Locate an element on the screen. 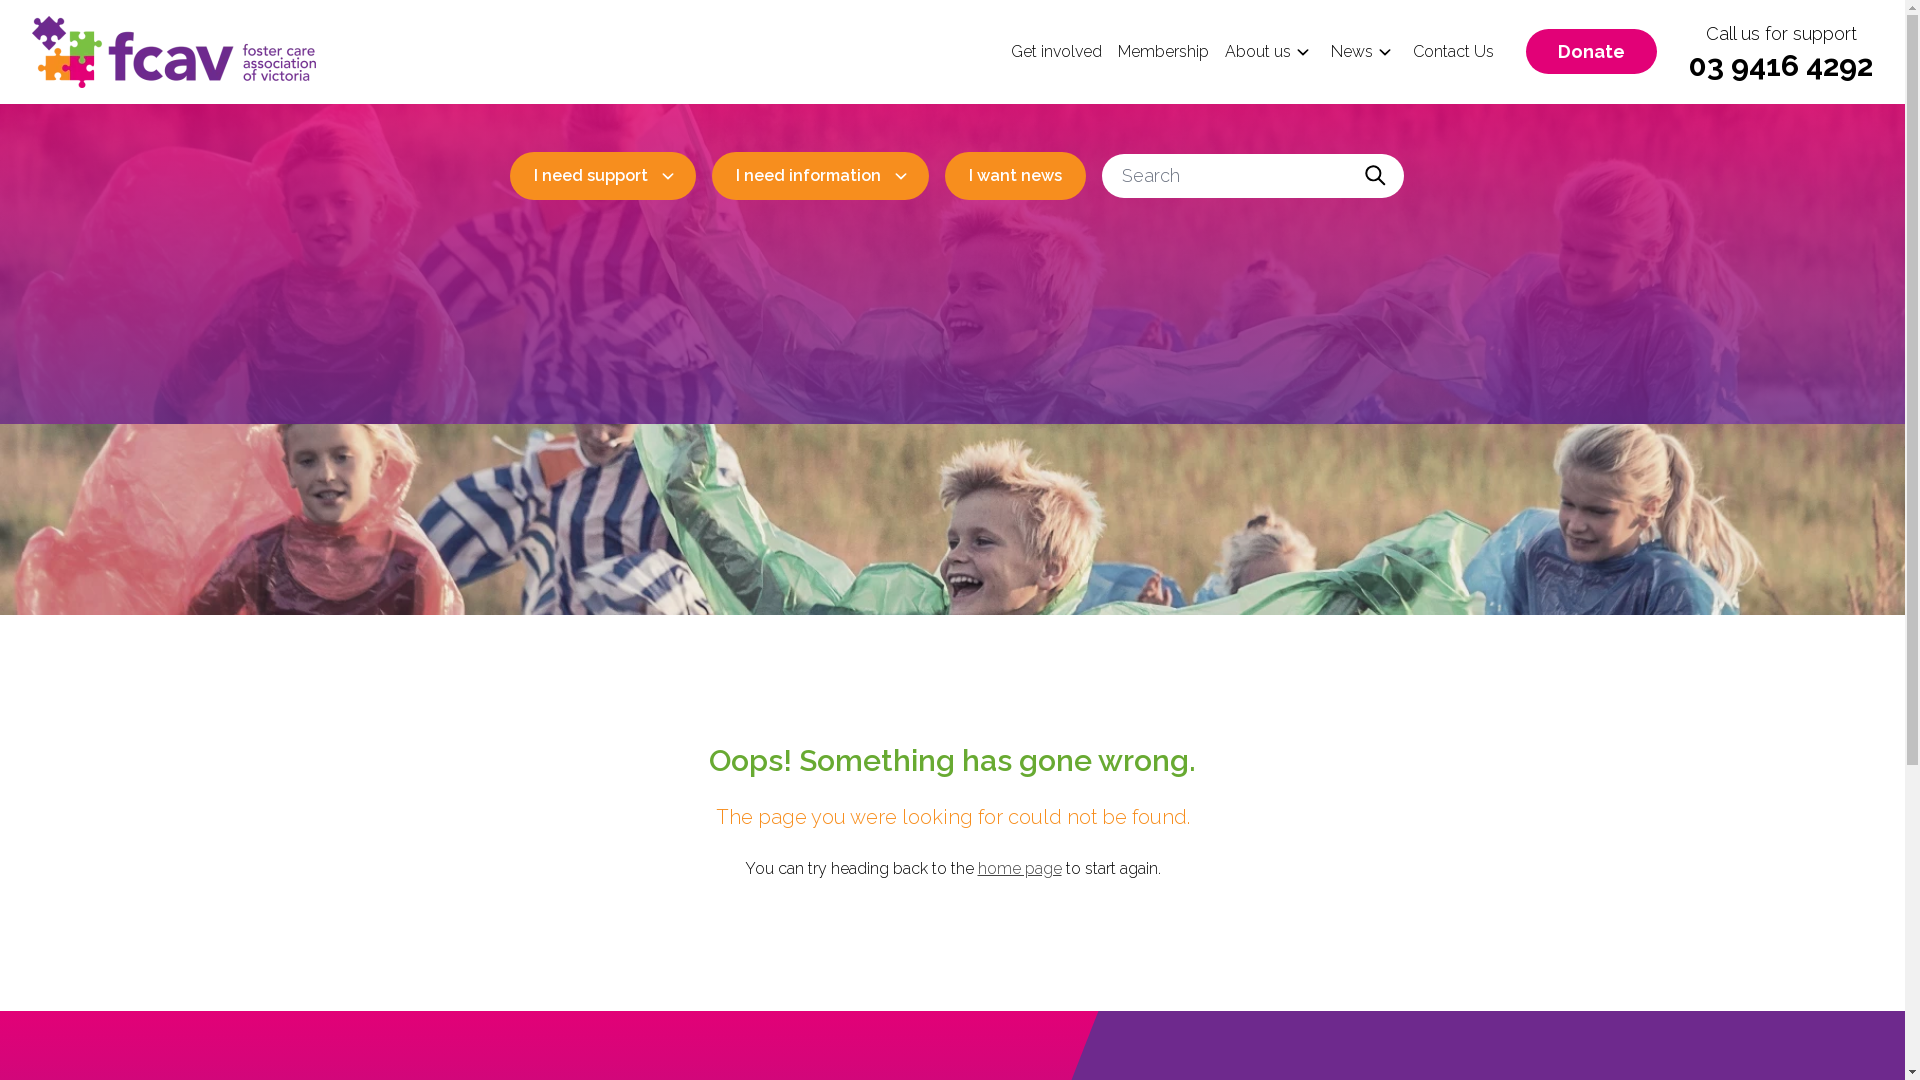  Membership is located at coordinates (1164, 52).